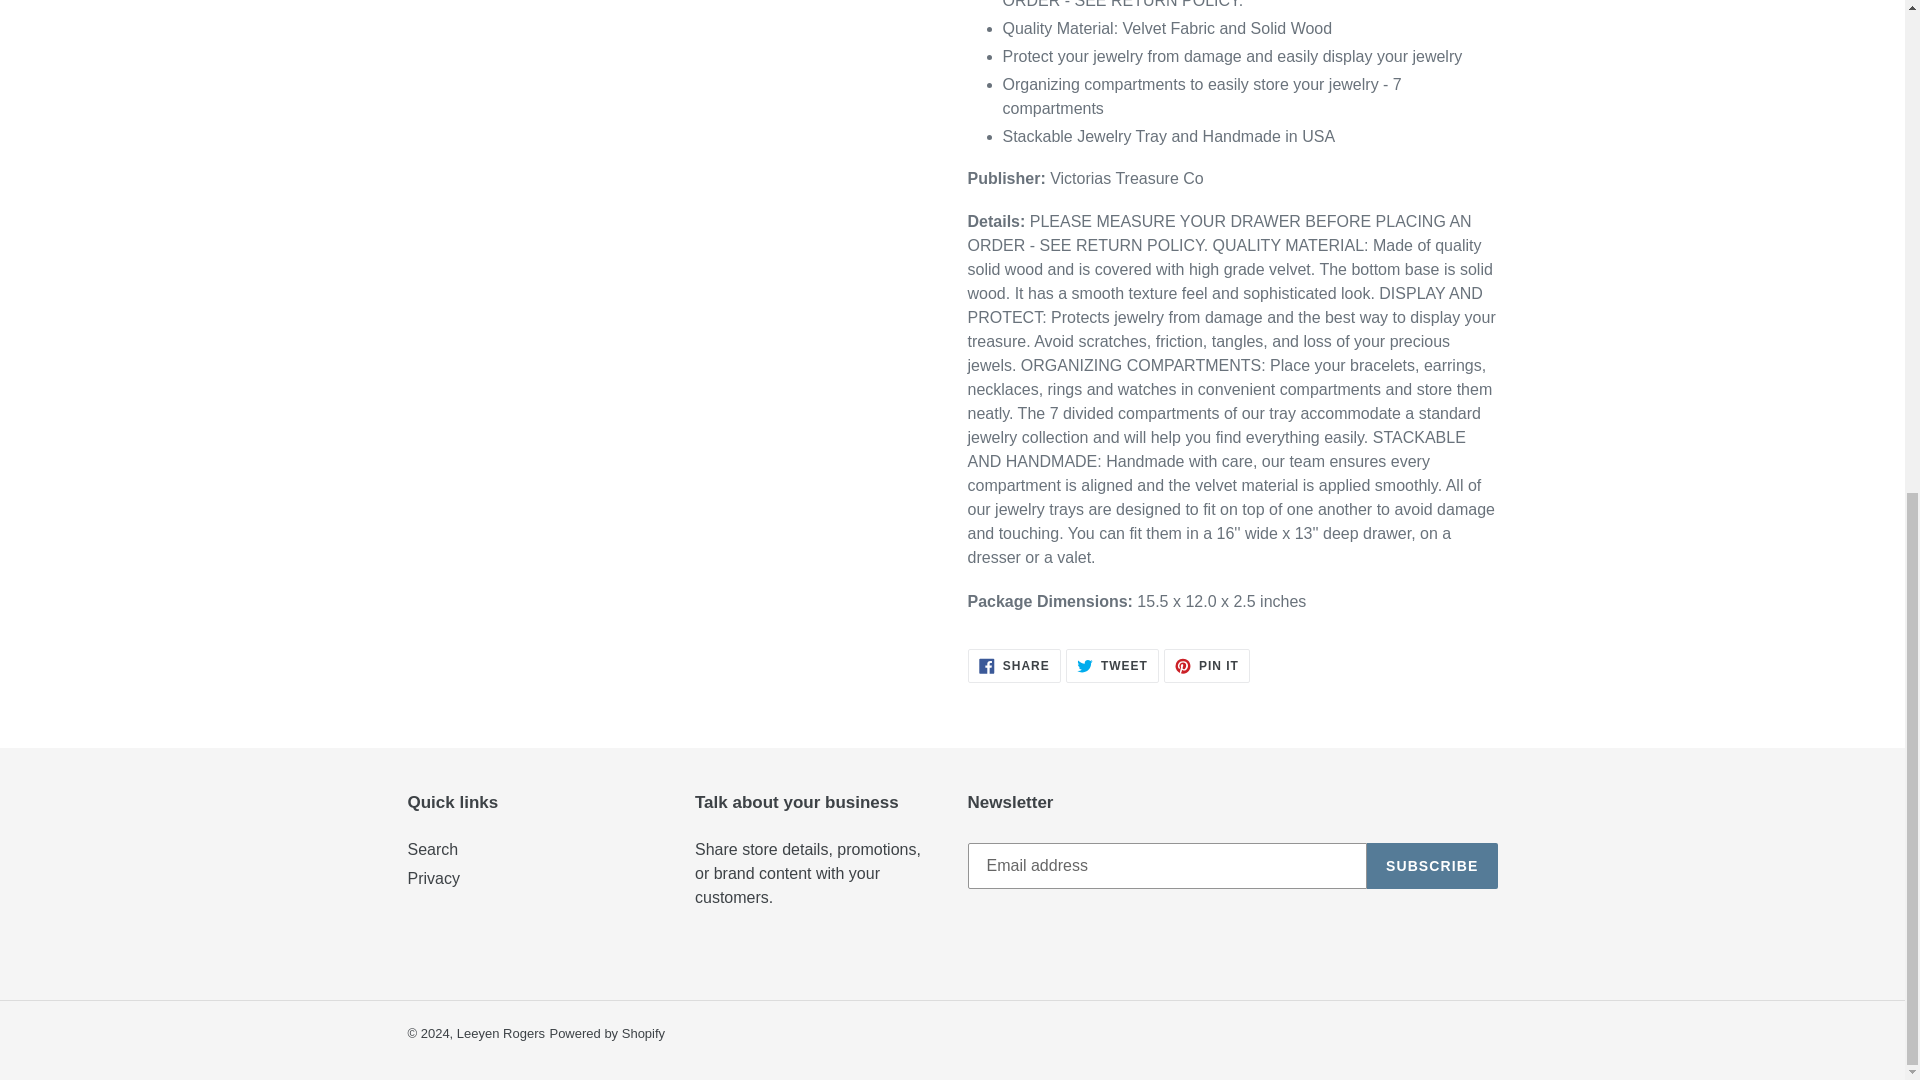  What do you see at coordinates (606, 1034) in the screenshot?
I see `Powered by Shopify` at bounding box center [606, 1034].